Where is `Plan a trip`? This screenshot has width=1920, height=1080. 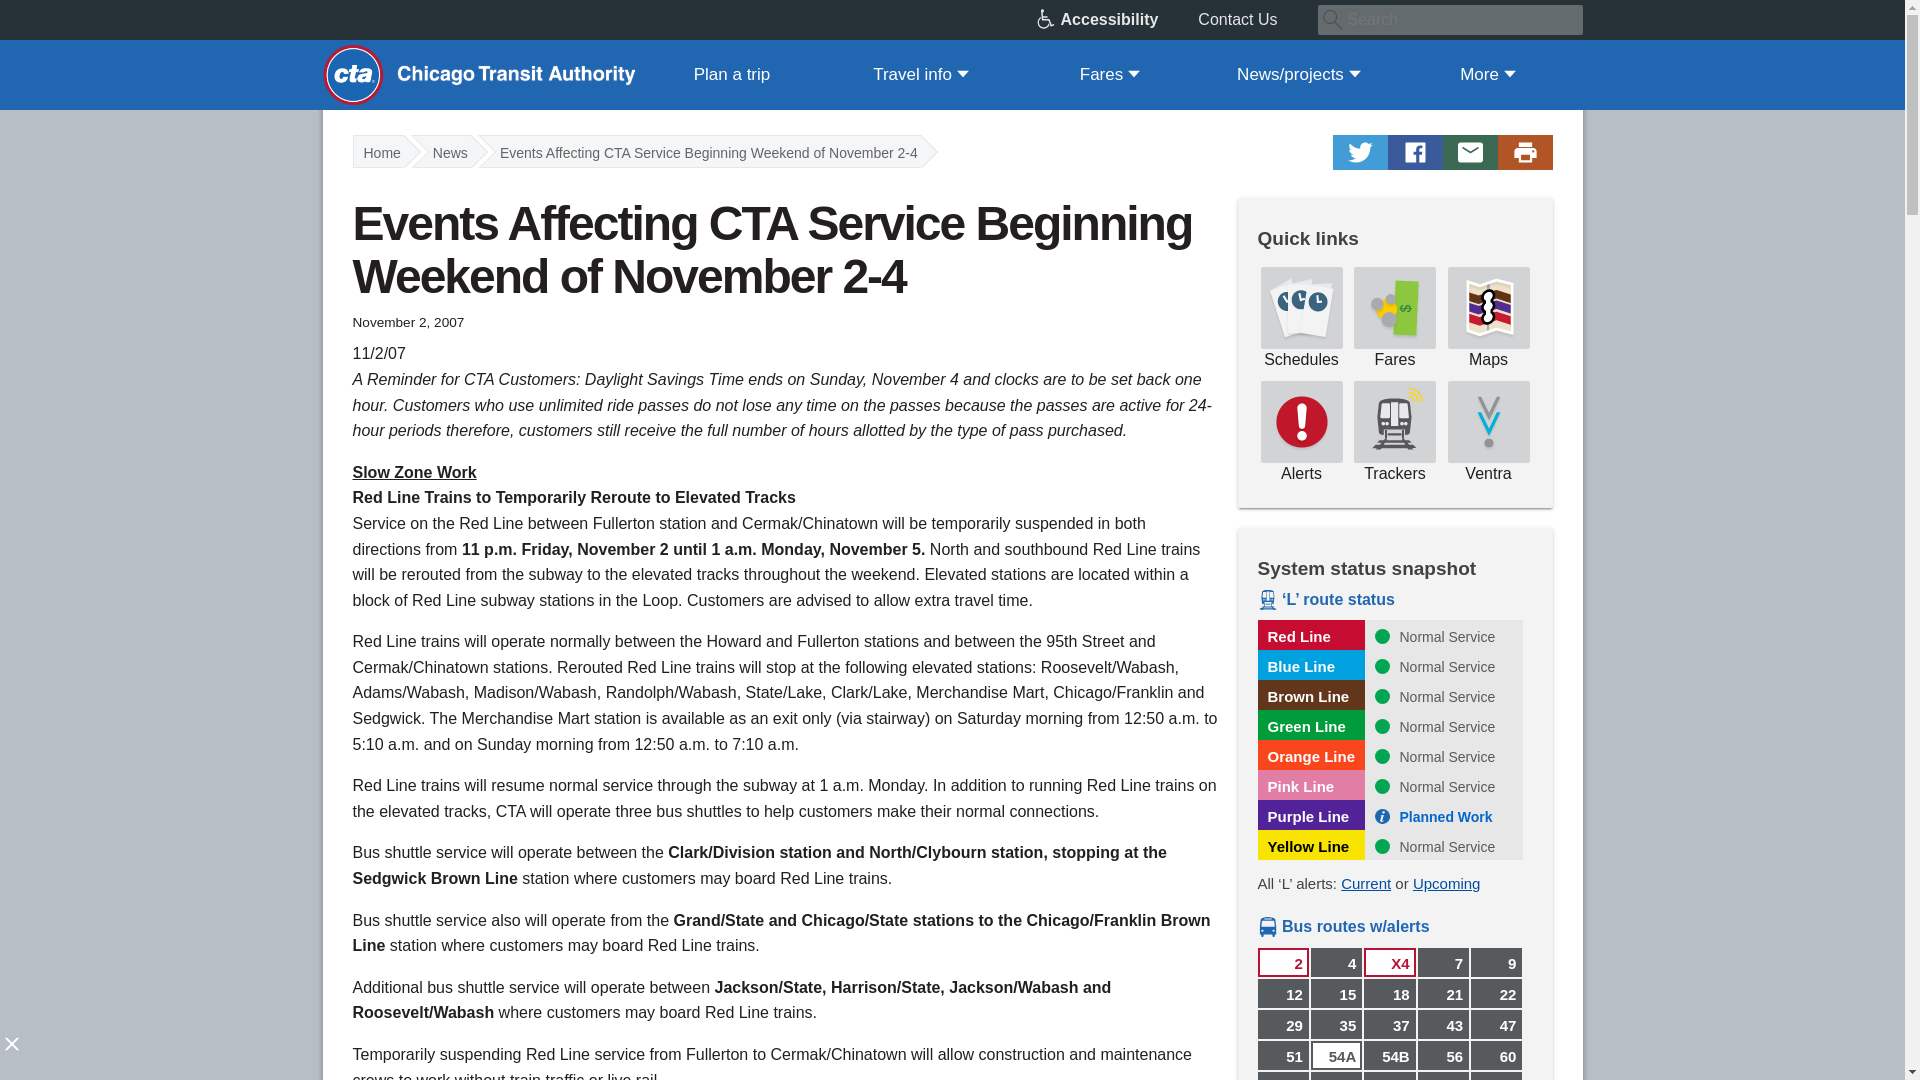
Plan a trip is located at coordinates (732, 74).